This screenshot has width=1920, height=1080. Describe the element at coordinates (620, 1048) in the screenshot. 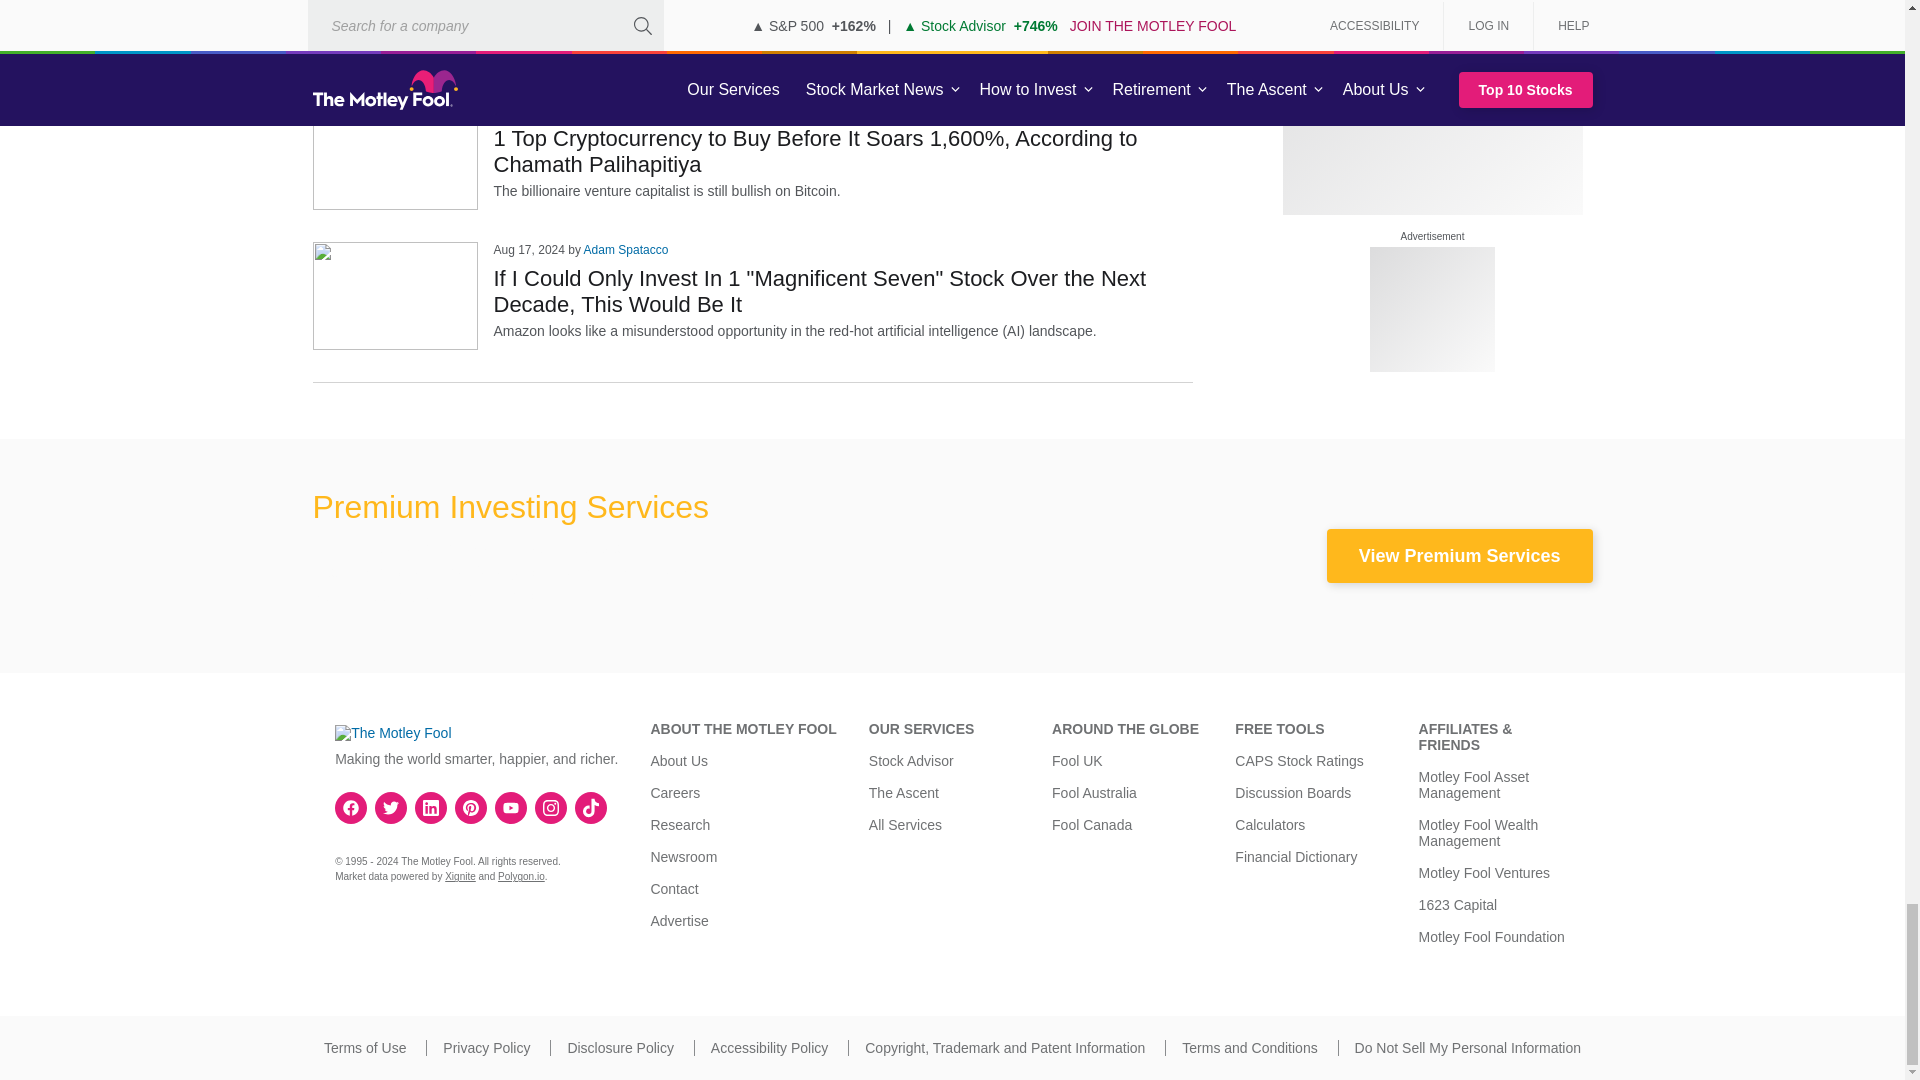

I see `Disclosure Policy` at that location.